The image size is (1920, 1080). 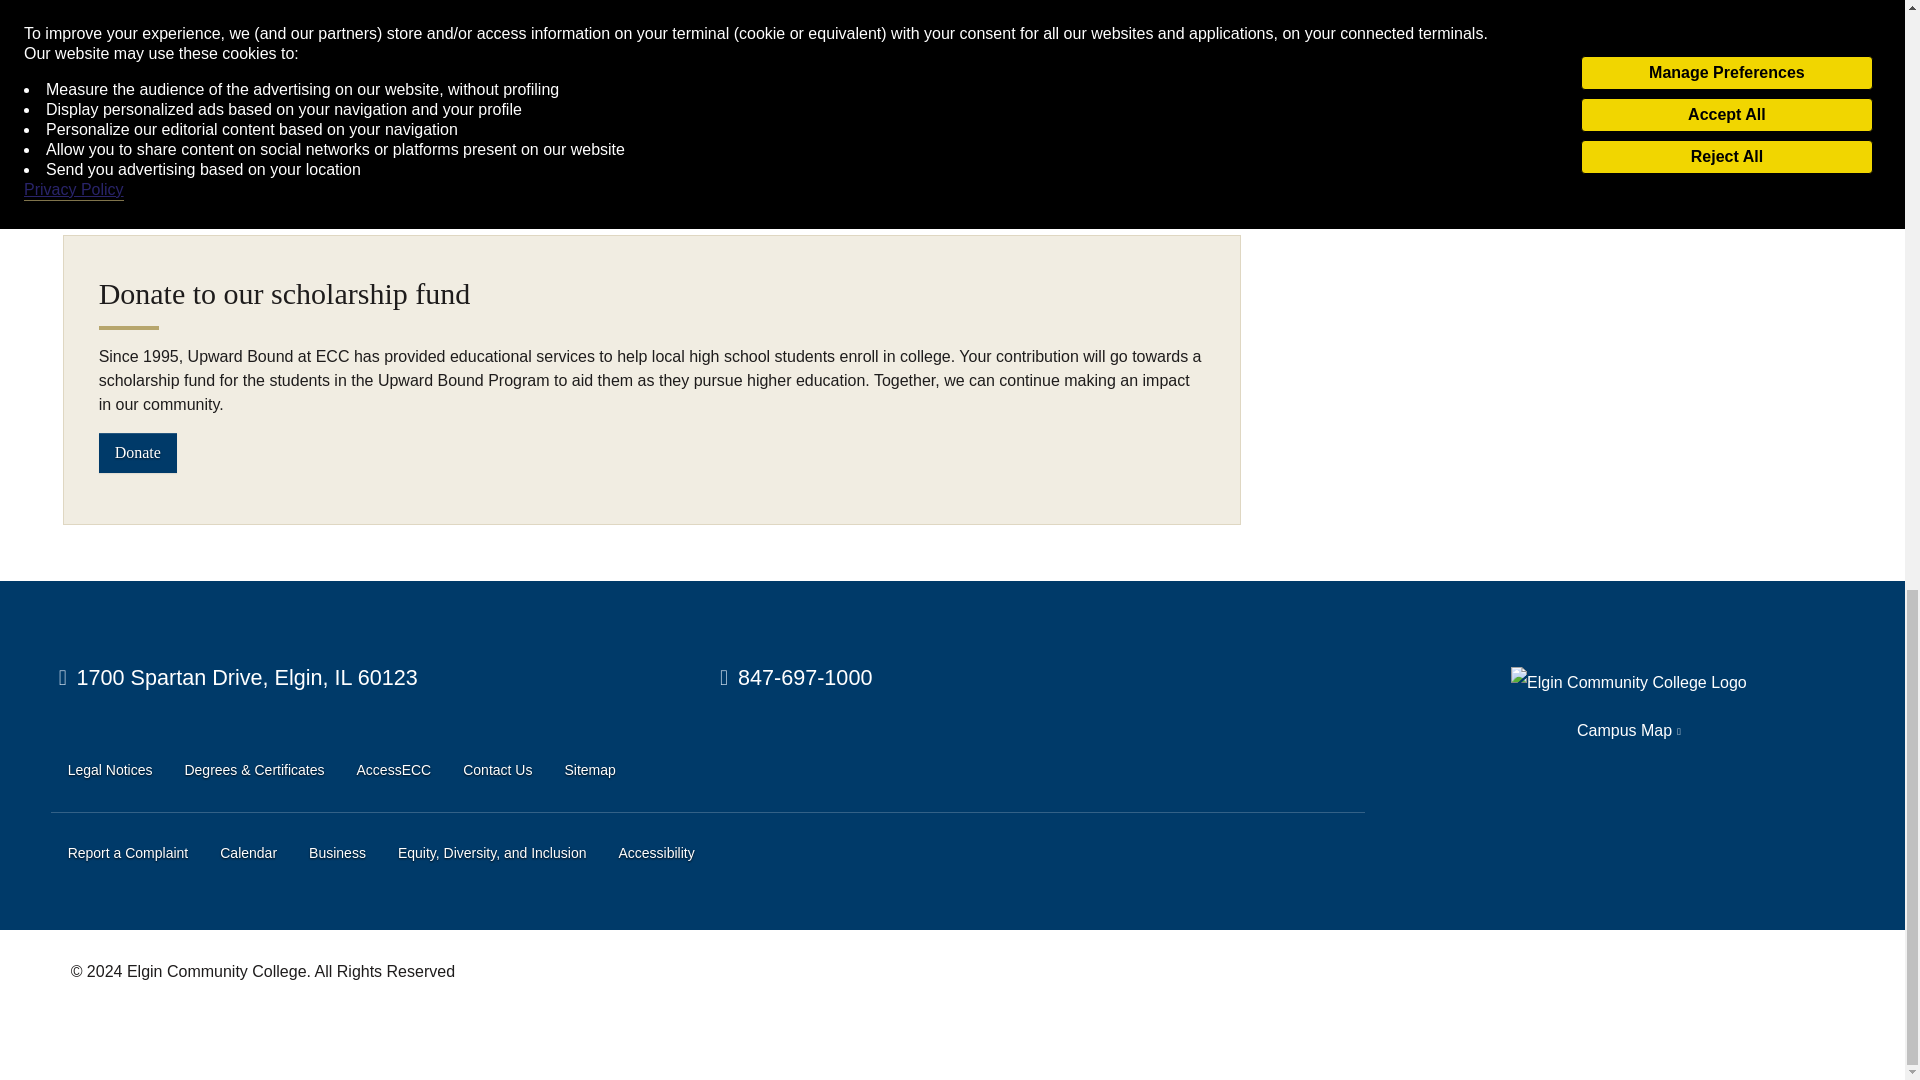 I want to click on Spartan Drive Campus Map, so click(x=238, y=678).